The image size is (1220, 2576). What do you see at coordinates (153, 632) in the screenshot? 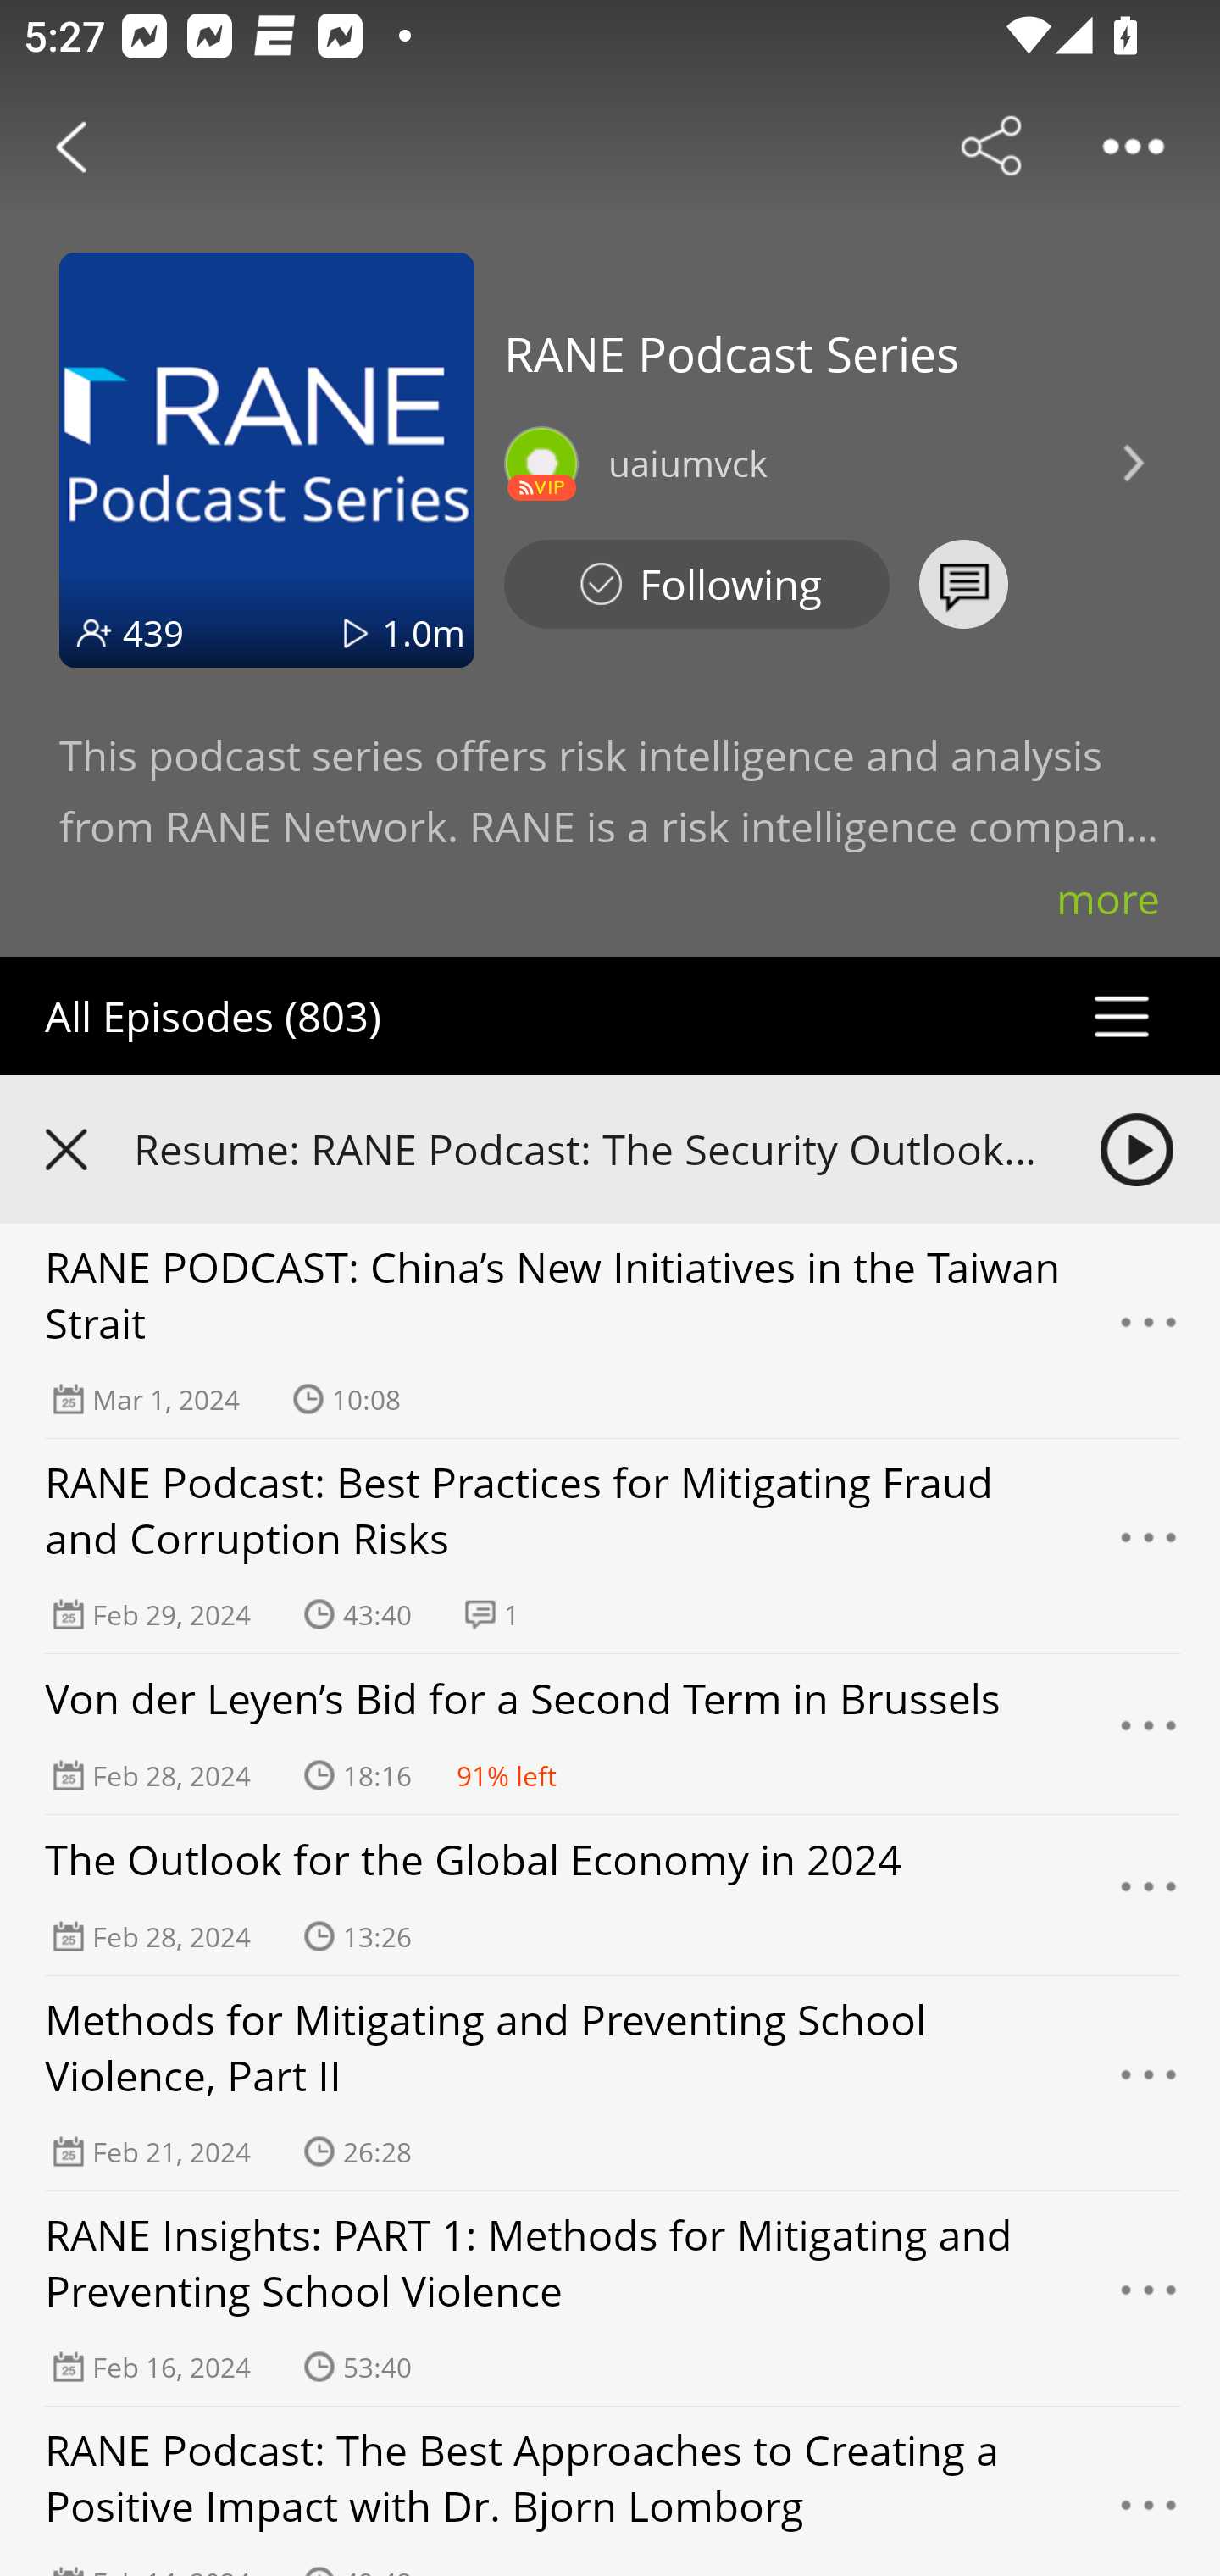
I see `439` at bounding box center [153, 632].